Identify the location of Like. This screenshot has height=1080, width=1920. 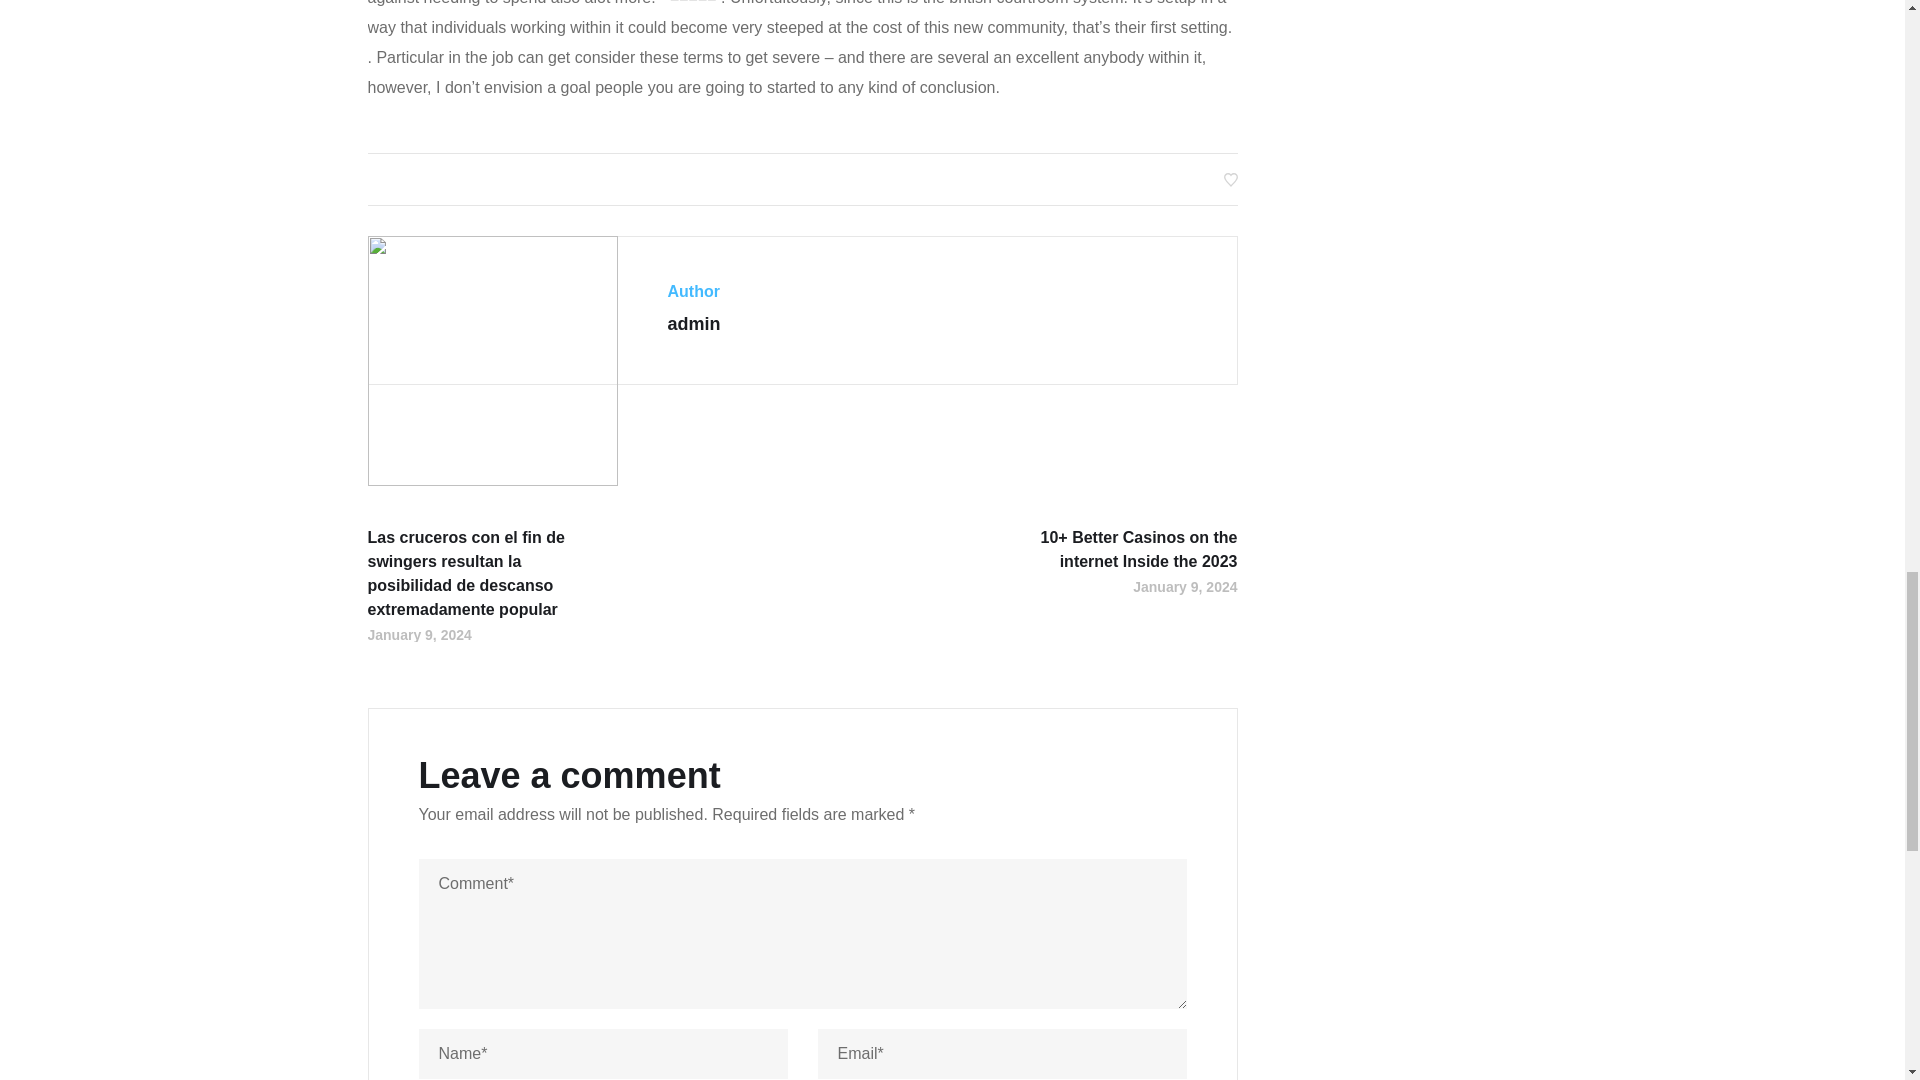
(1231, 178).